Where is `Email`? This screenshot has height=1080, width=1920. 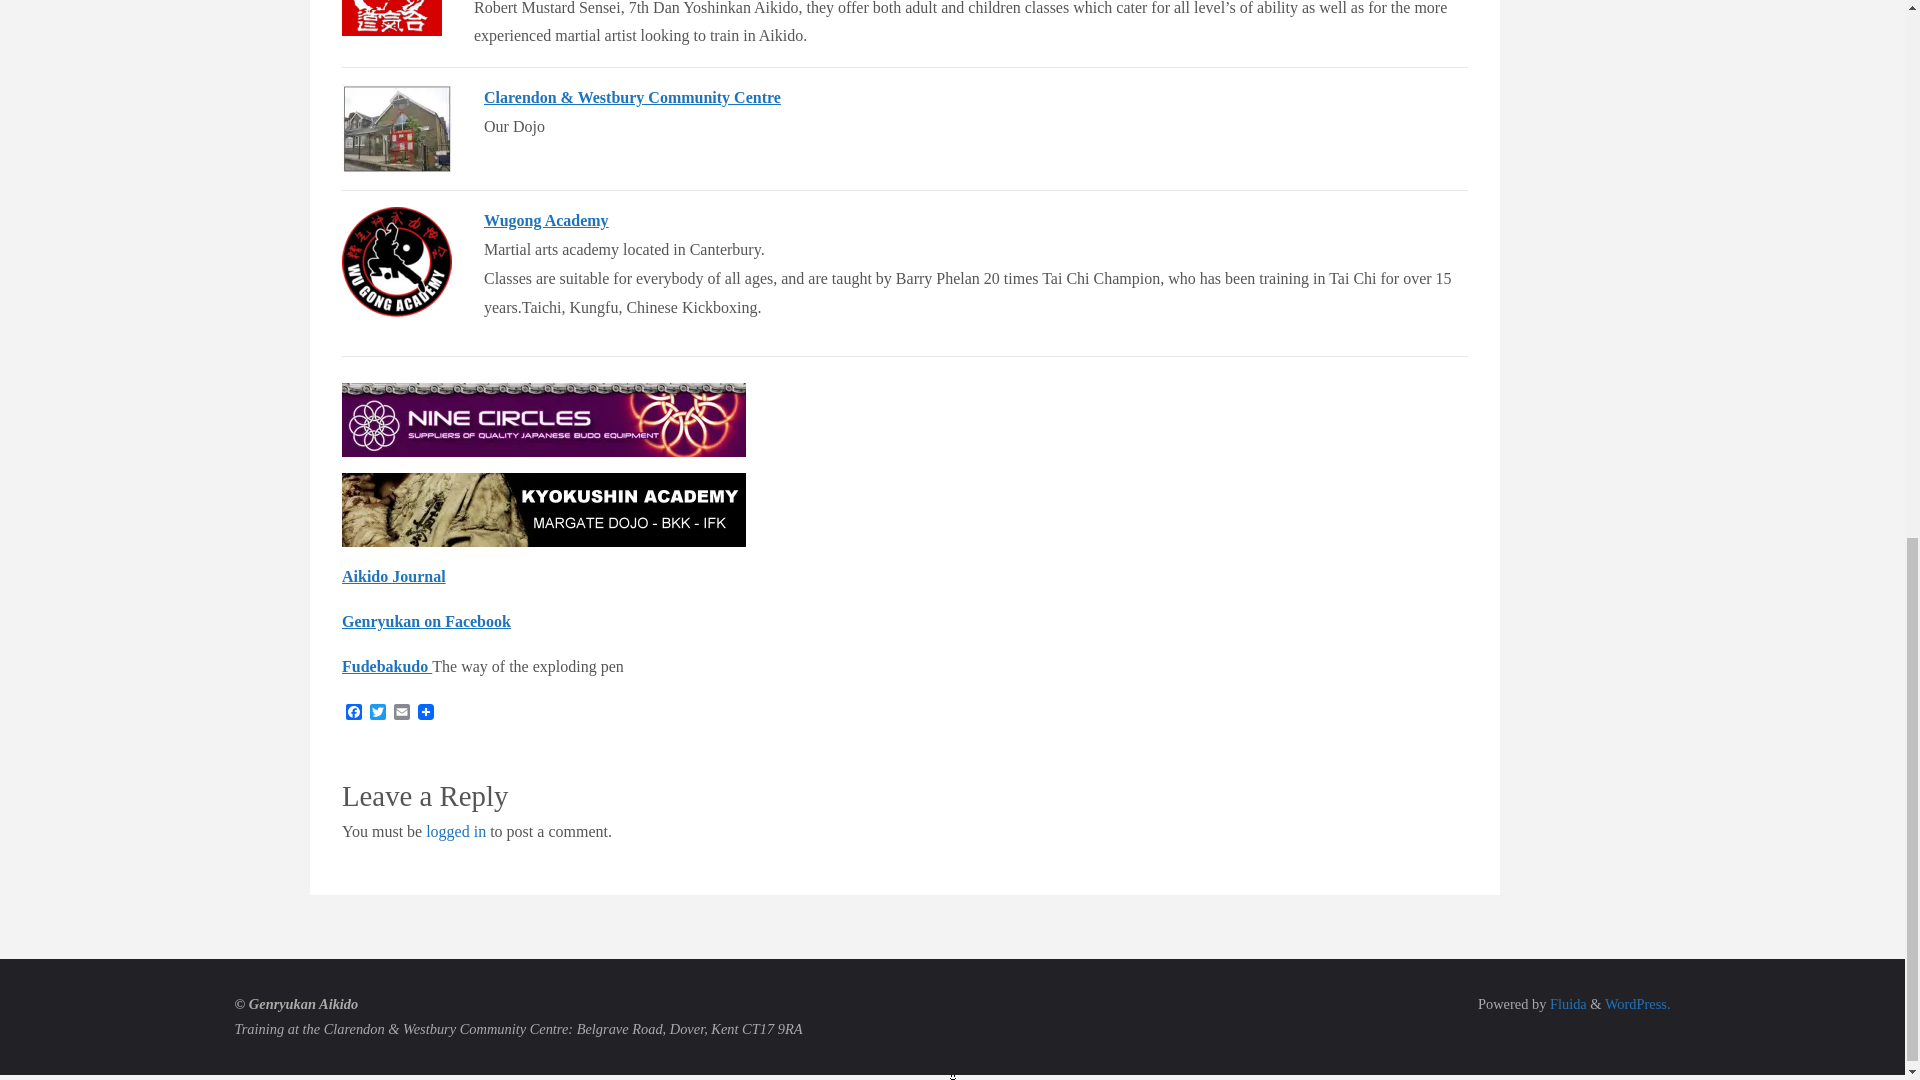 Email is located at coordinates (402, 713).